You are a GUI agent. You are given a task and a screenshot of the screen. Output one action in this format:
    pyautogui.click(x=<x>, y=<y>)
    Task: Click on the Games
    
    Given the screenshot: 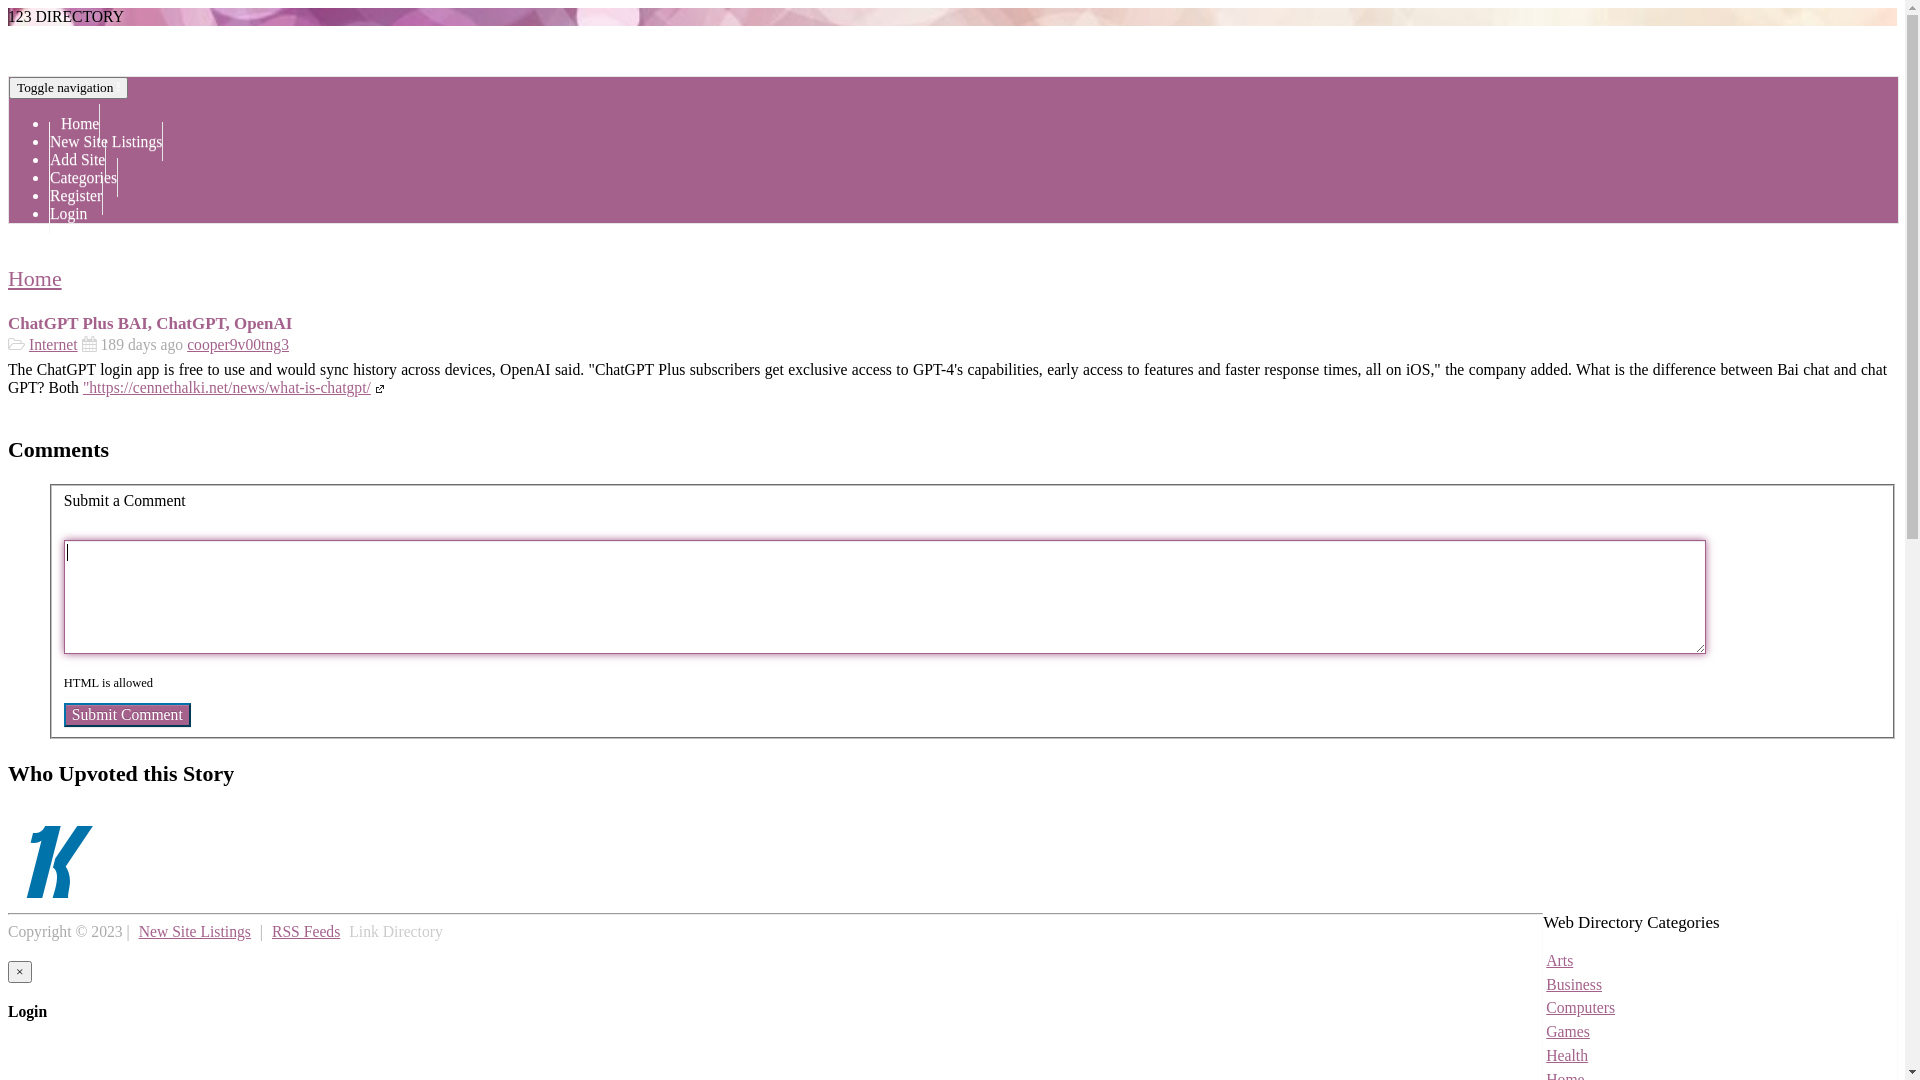 What is the action you would take?
    pyautogui.click(x=1568, y=1032)
    